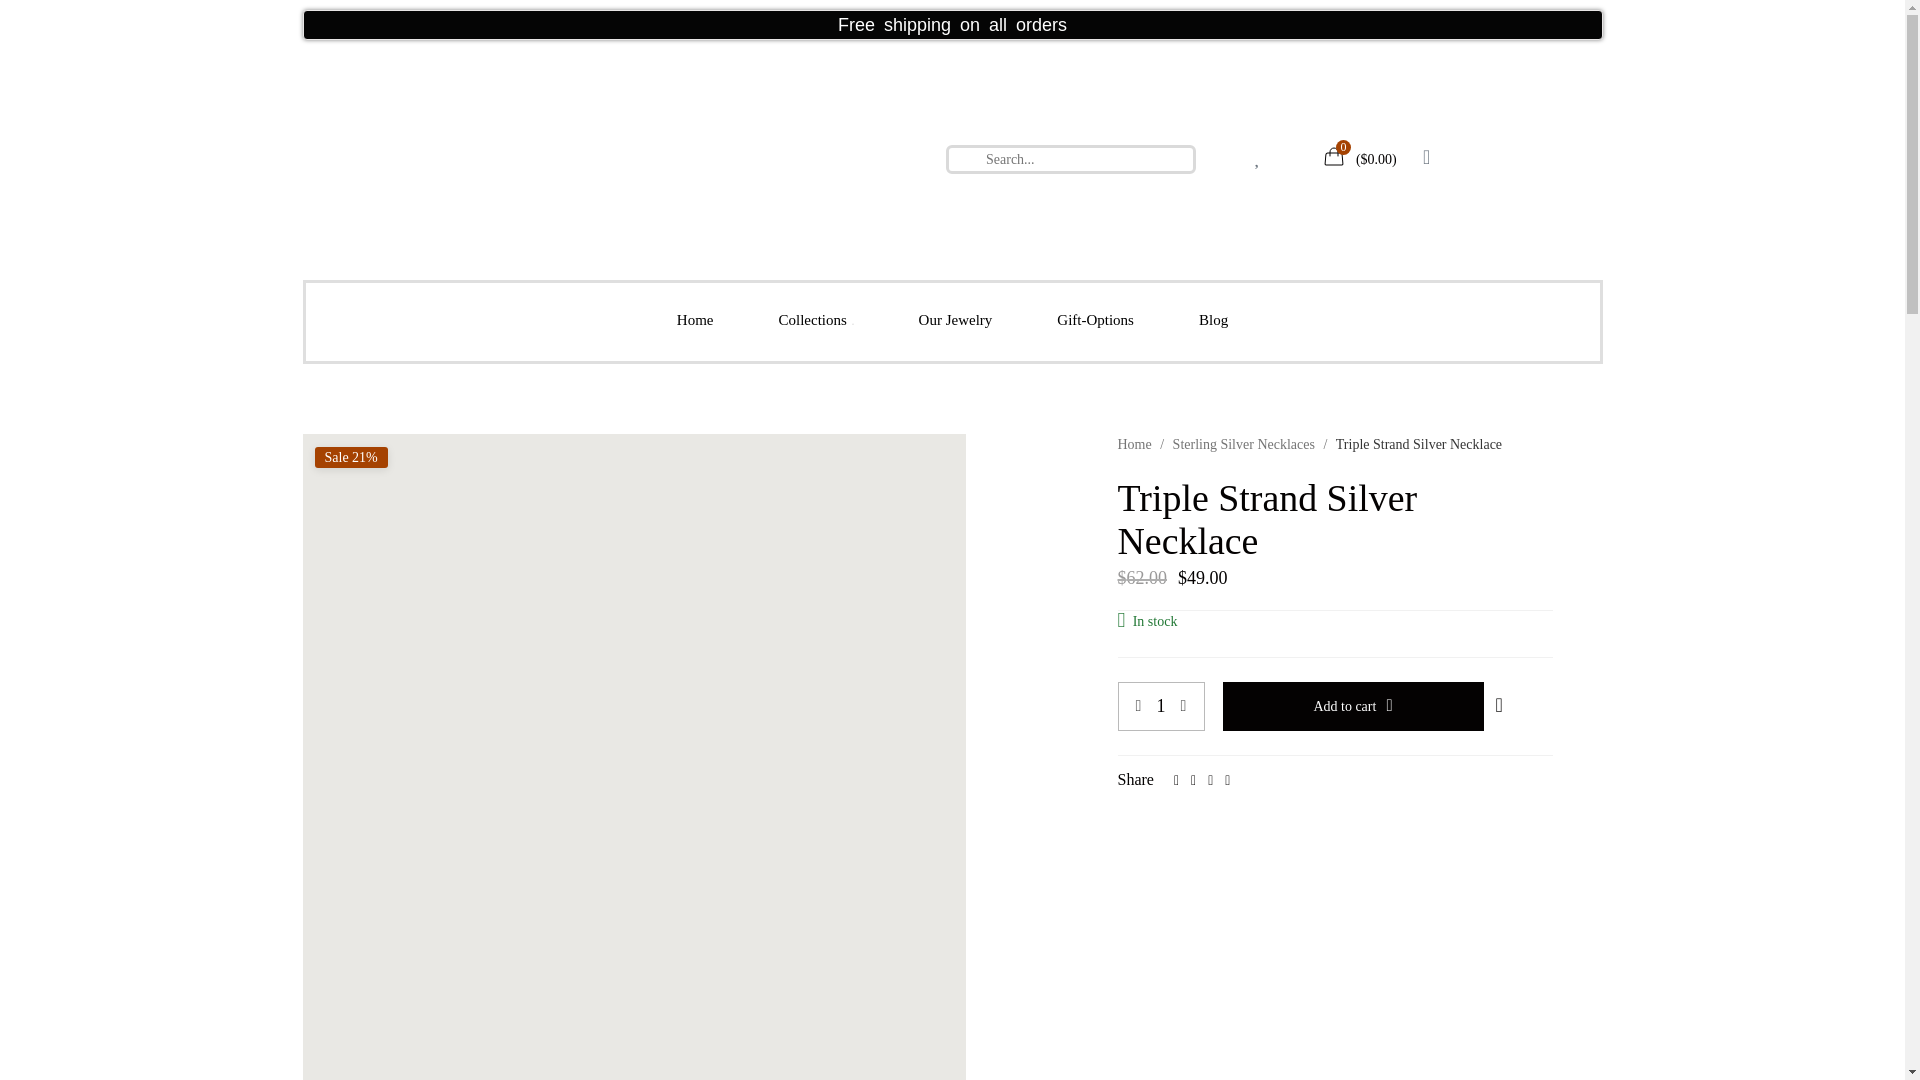 This screenshot has height=1080, width=1920. What do you see at coordinates (816, 321) in the screenshot?
I see `Collections` at bounding box center [816, 321].